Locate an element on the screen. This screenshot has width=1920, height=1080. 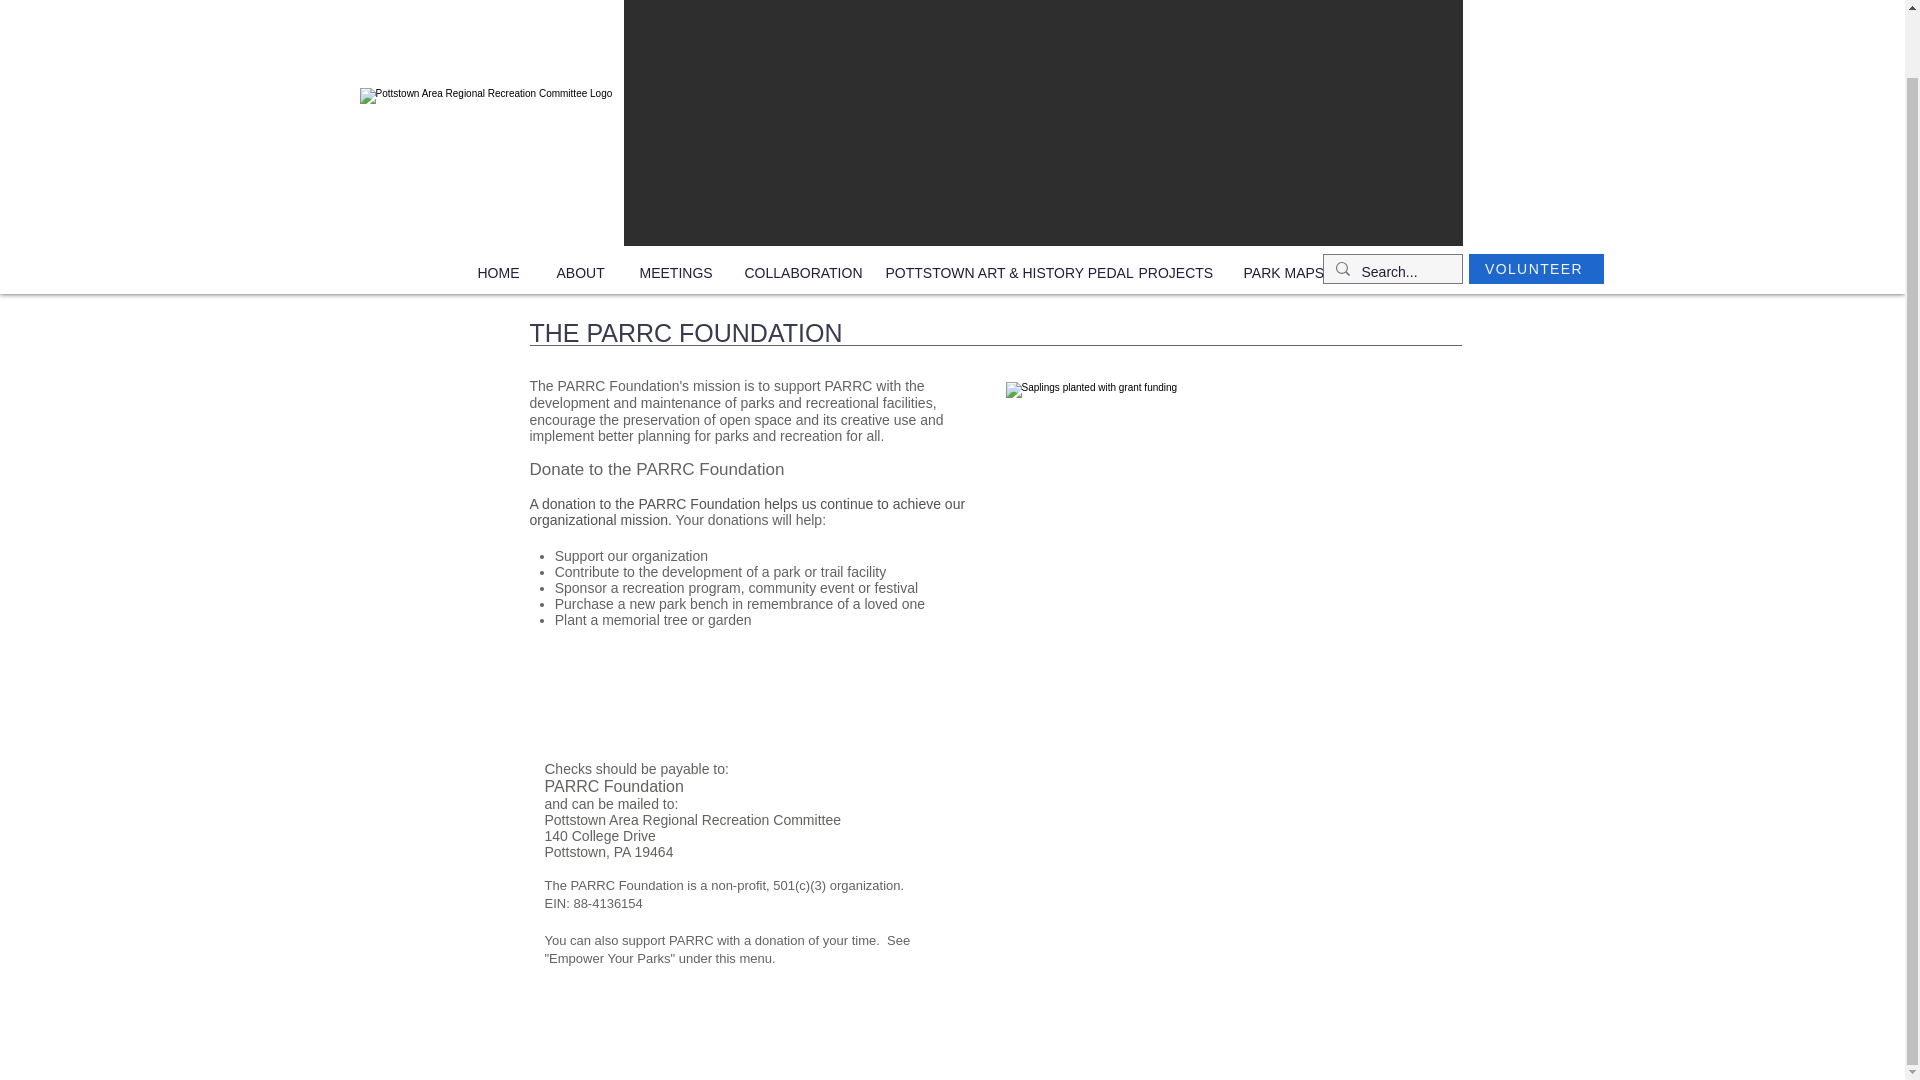
COLLABORATION is located at coordinates (800, 273).